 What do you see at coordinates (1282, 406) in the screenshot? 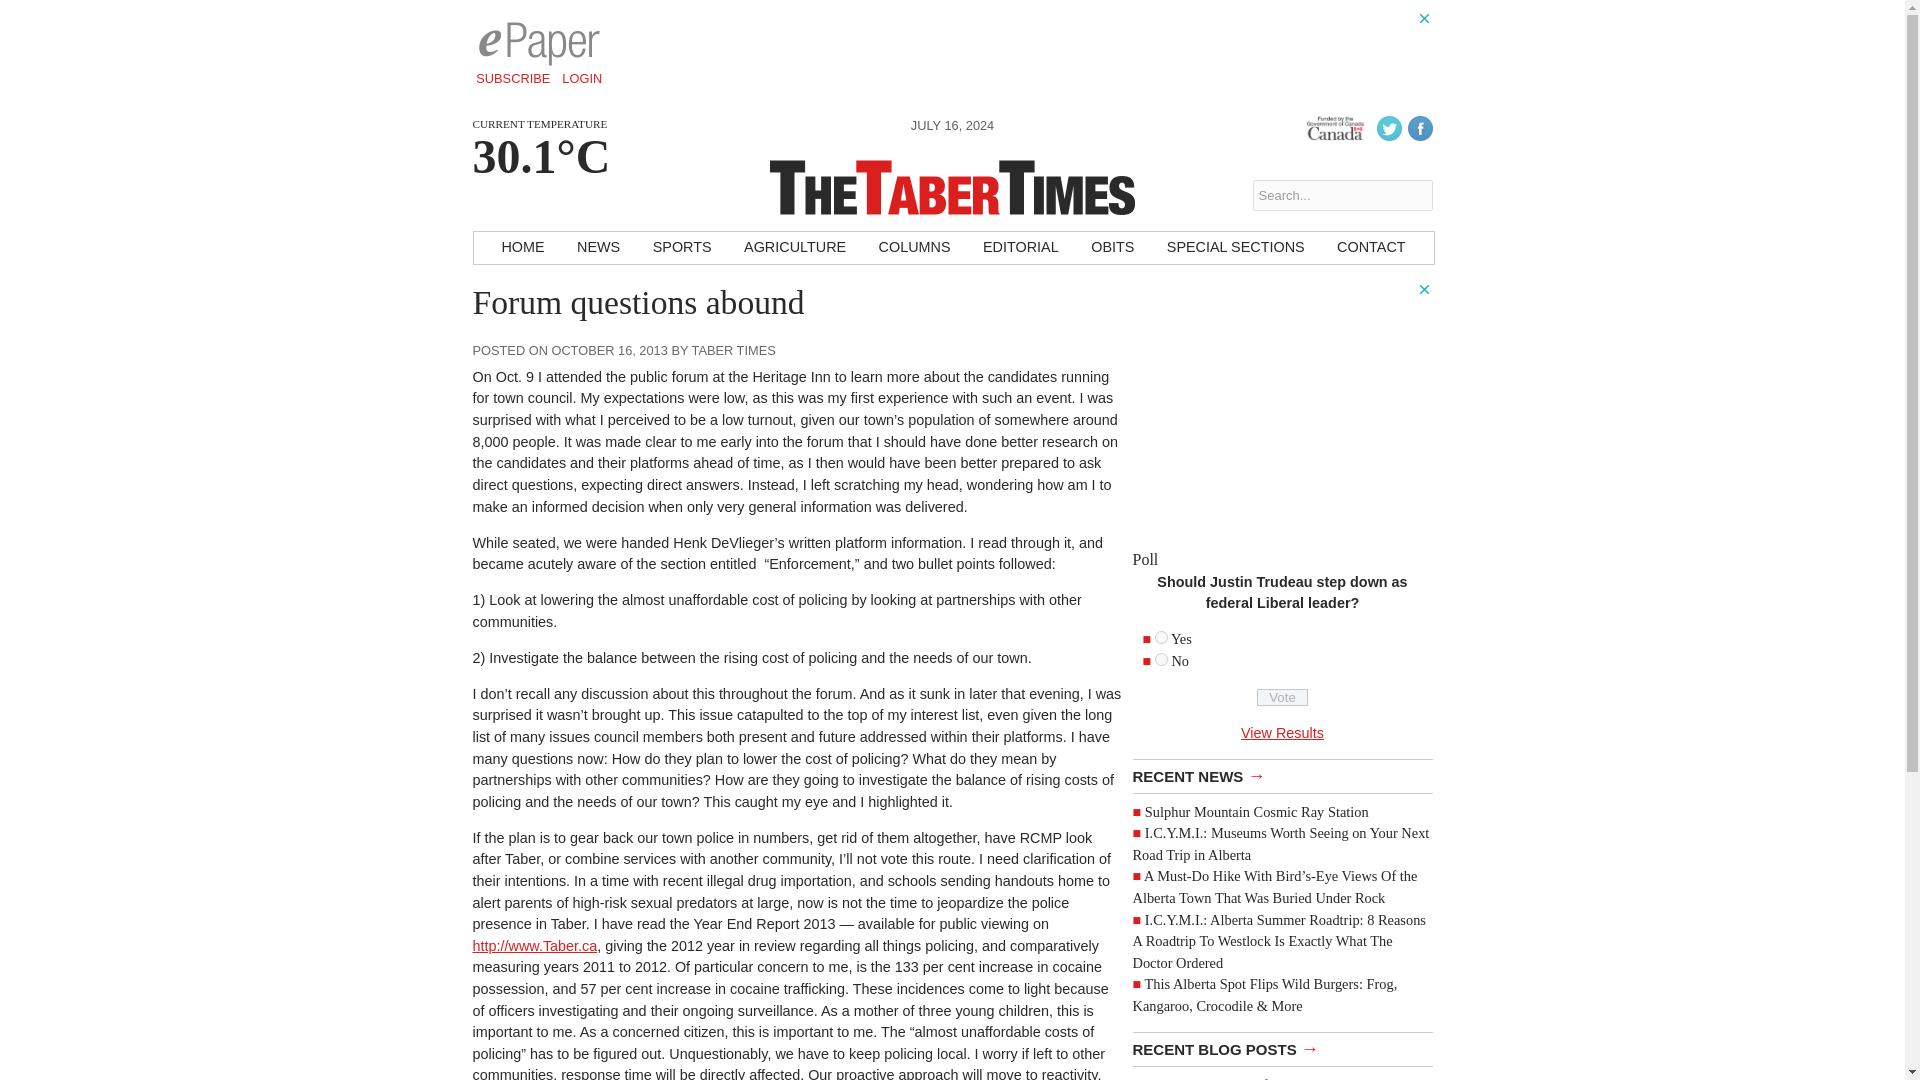
I see `3rd party ad content` at bounding box center [1282, 406].